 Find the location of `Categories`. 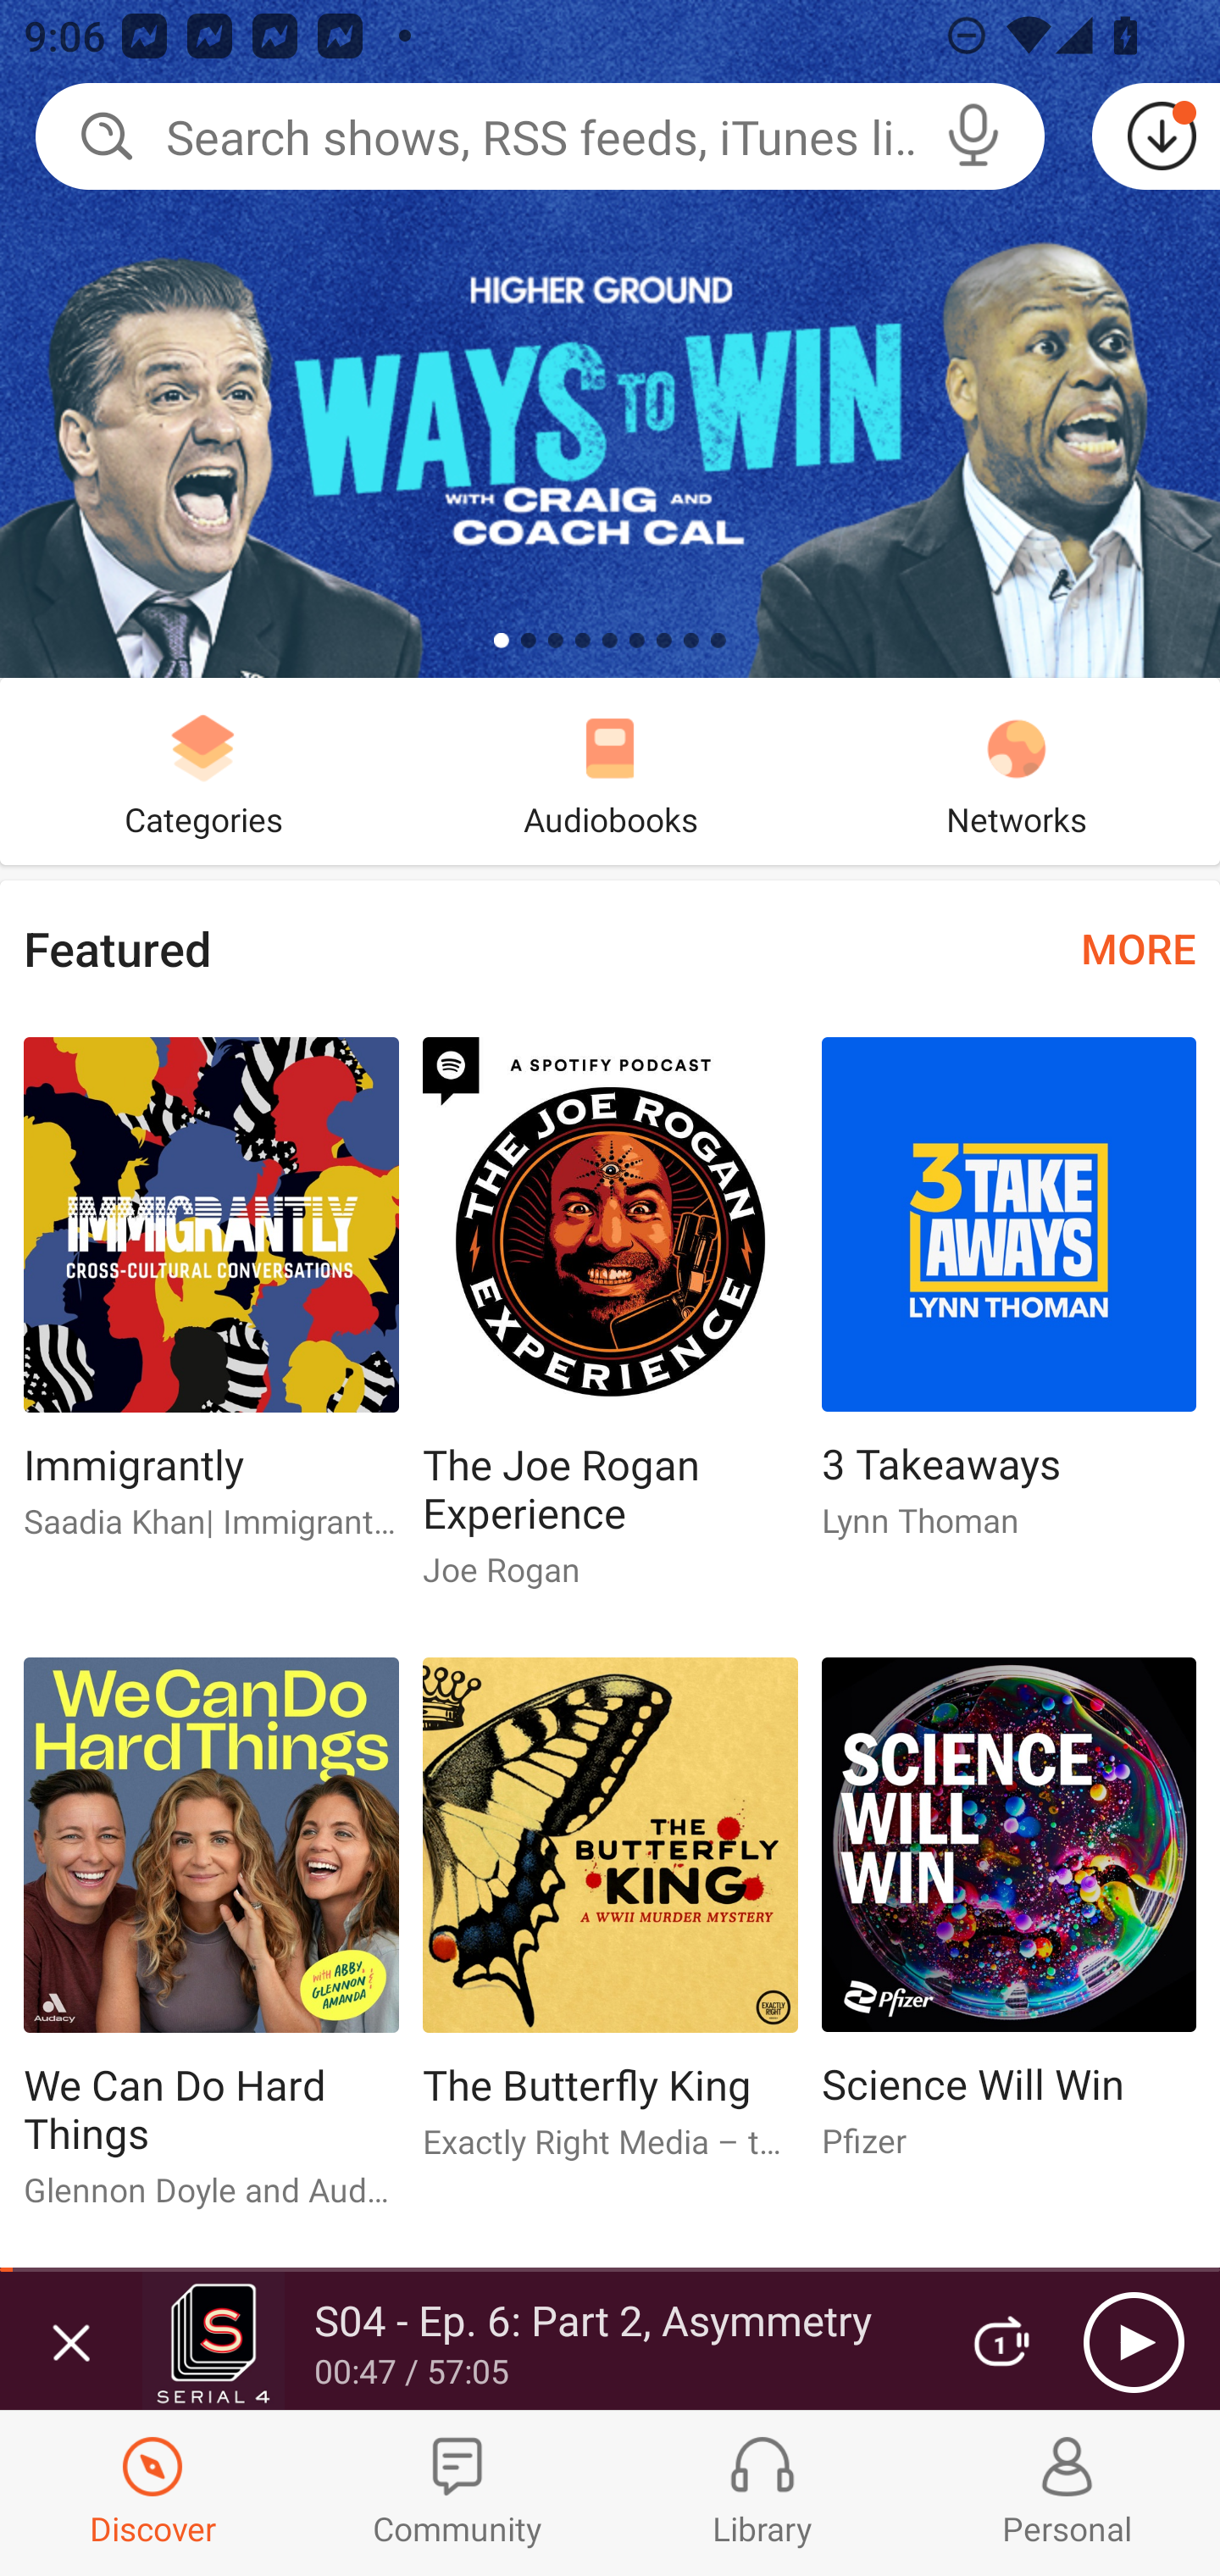

Categories is located at coordinates (203, 771).